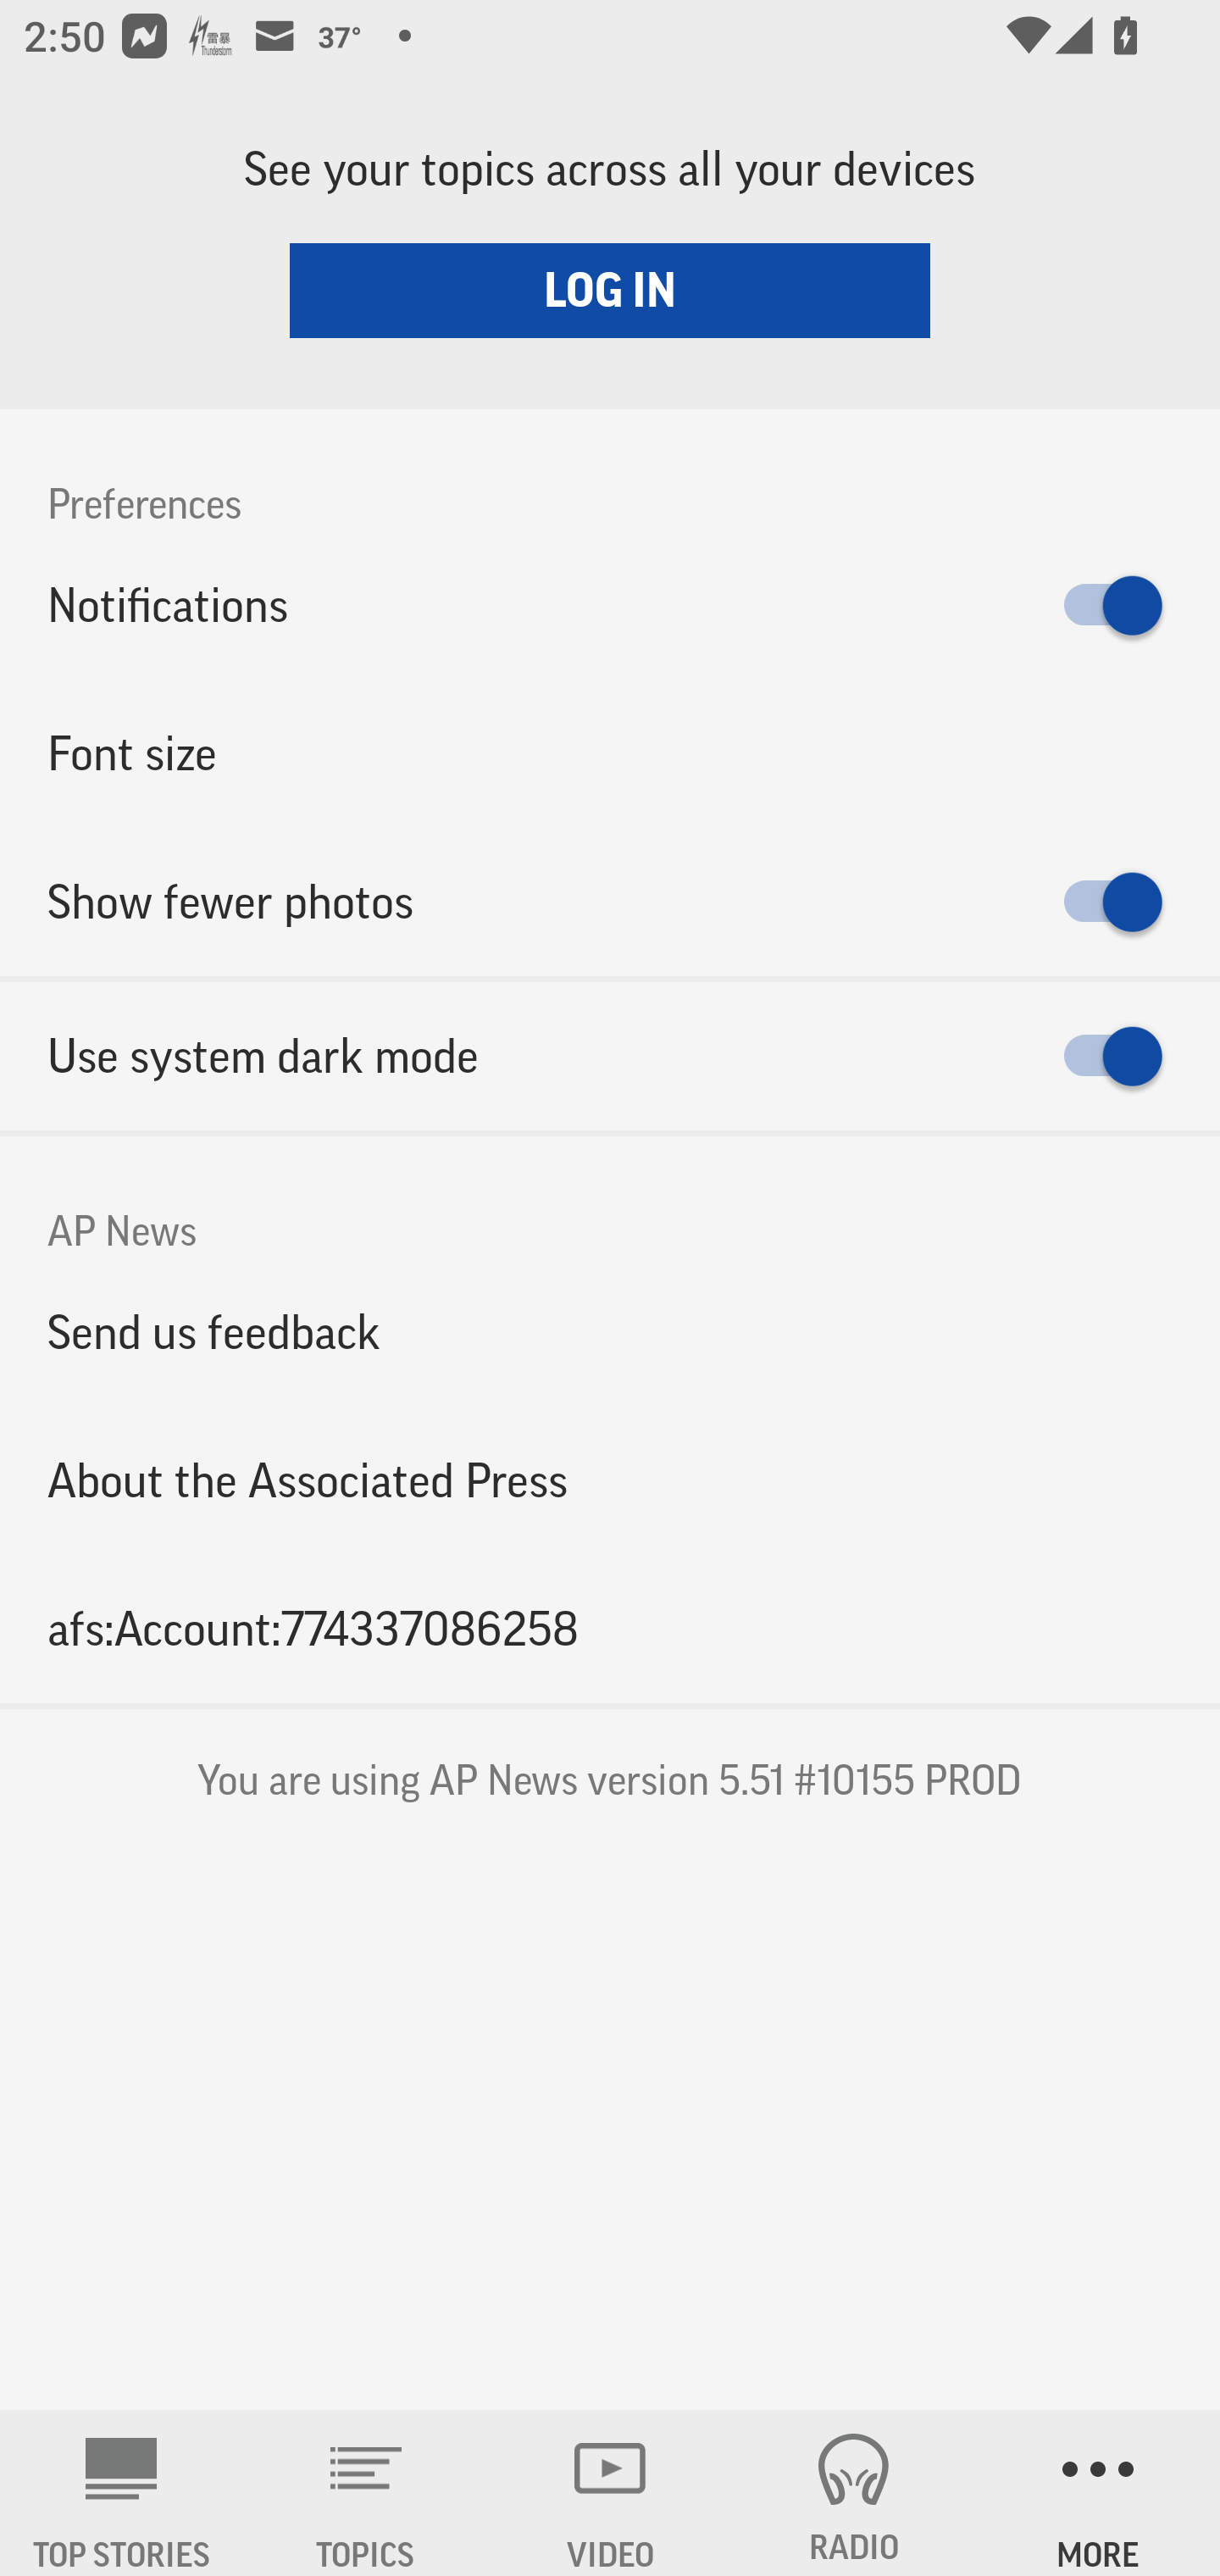  What do you see at coordinates (122, 2493) in the screenshot?
I see `AP News TOP STORIES` at bounding box center [122, 2493].